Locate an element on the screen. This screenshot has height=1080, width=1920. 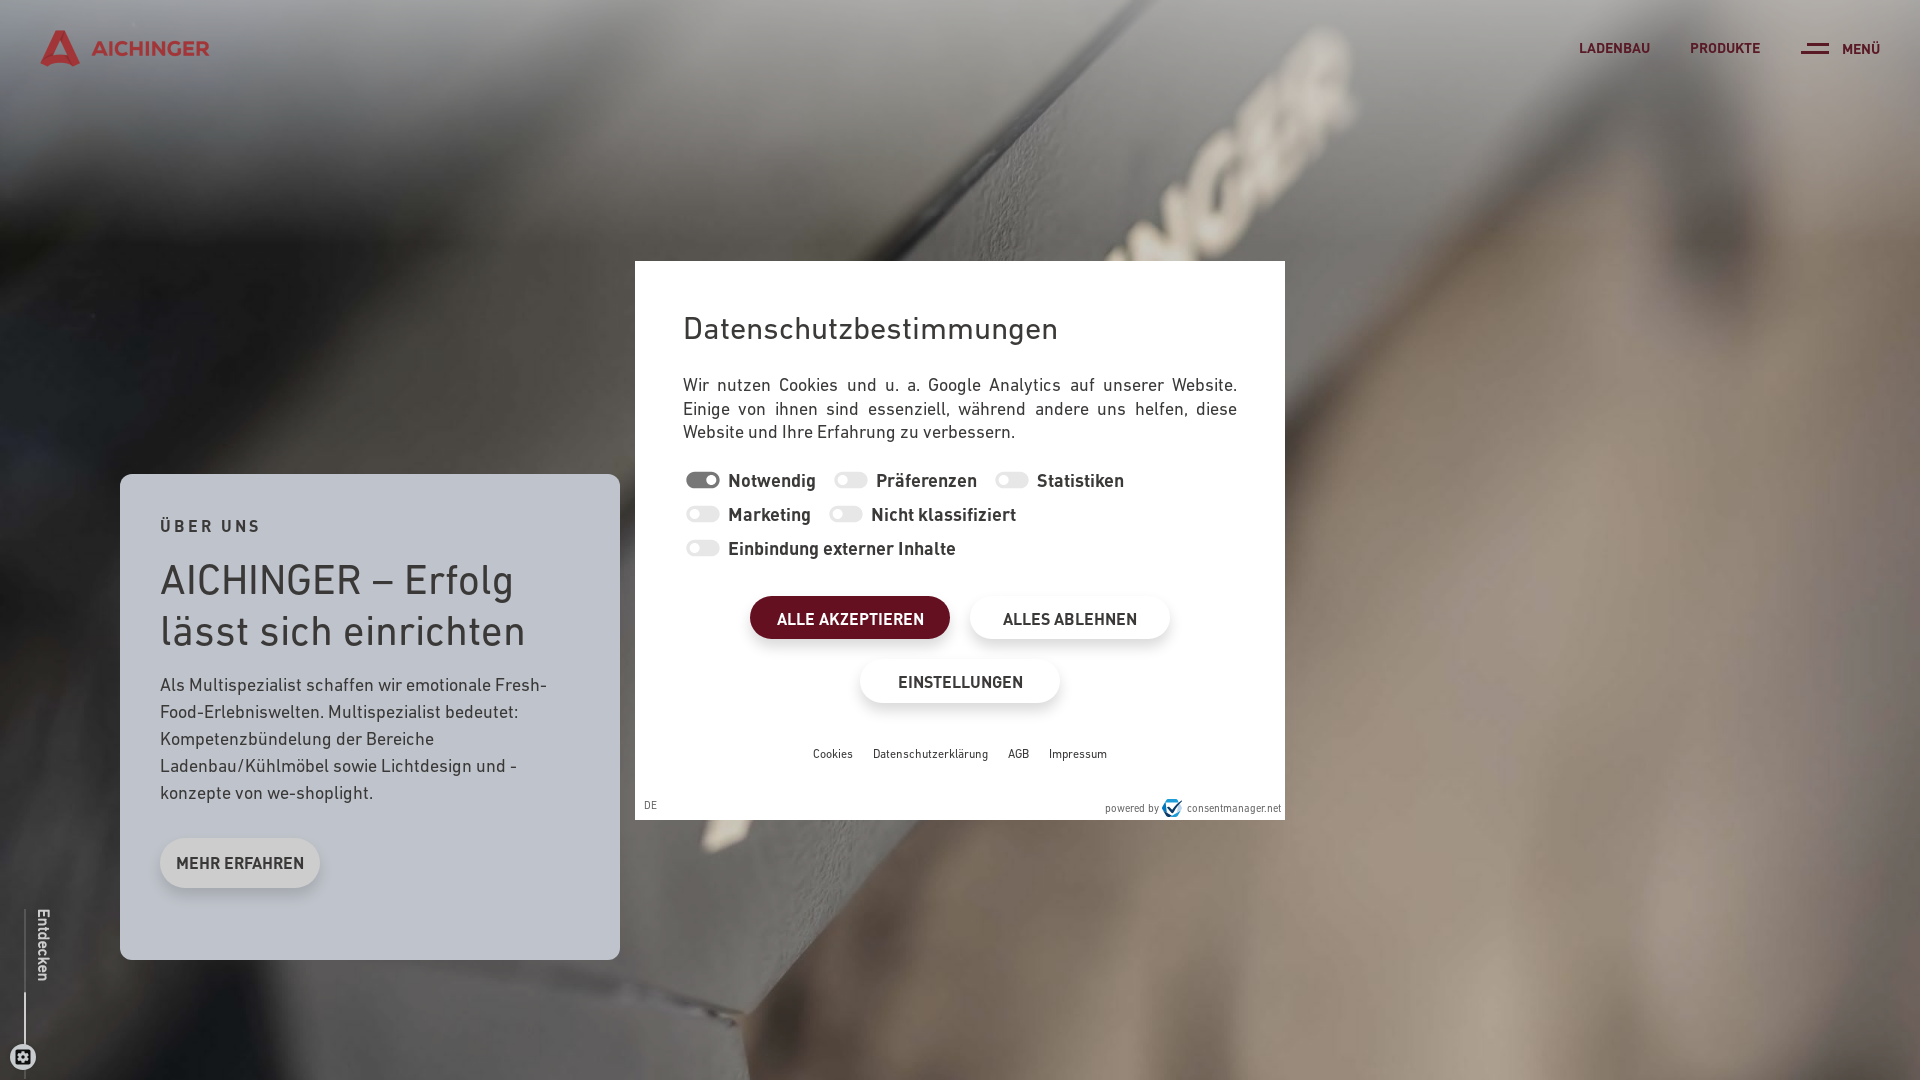
MEHR ERFAHREN is located at coordinates (240, 863).